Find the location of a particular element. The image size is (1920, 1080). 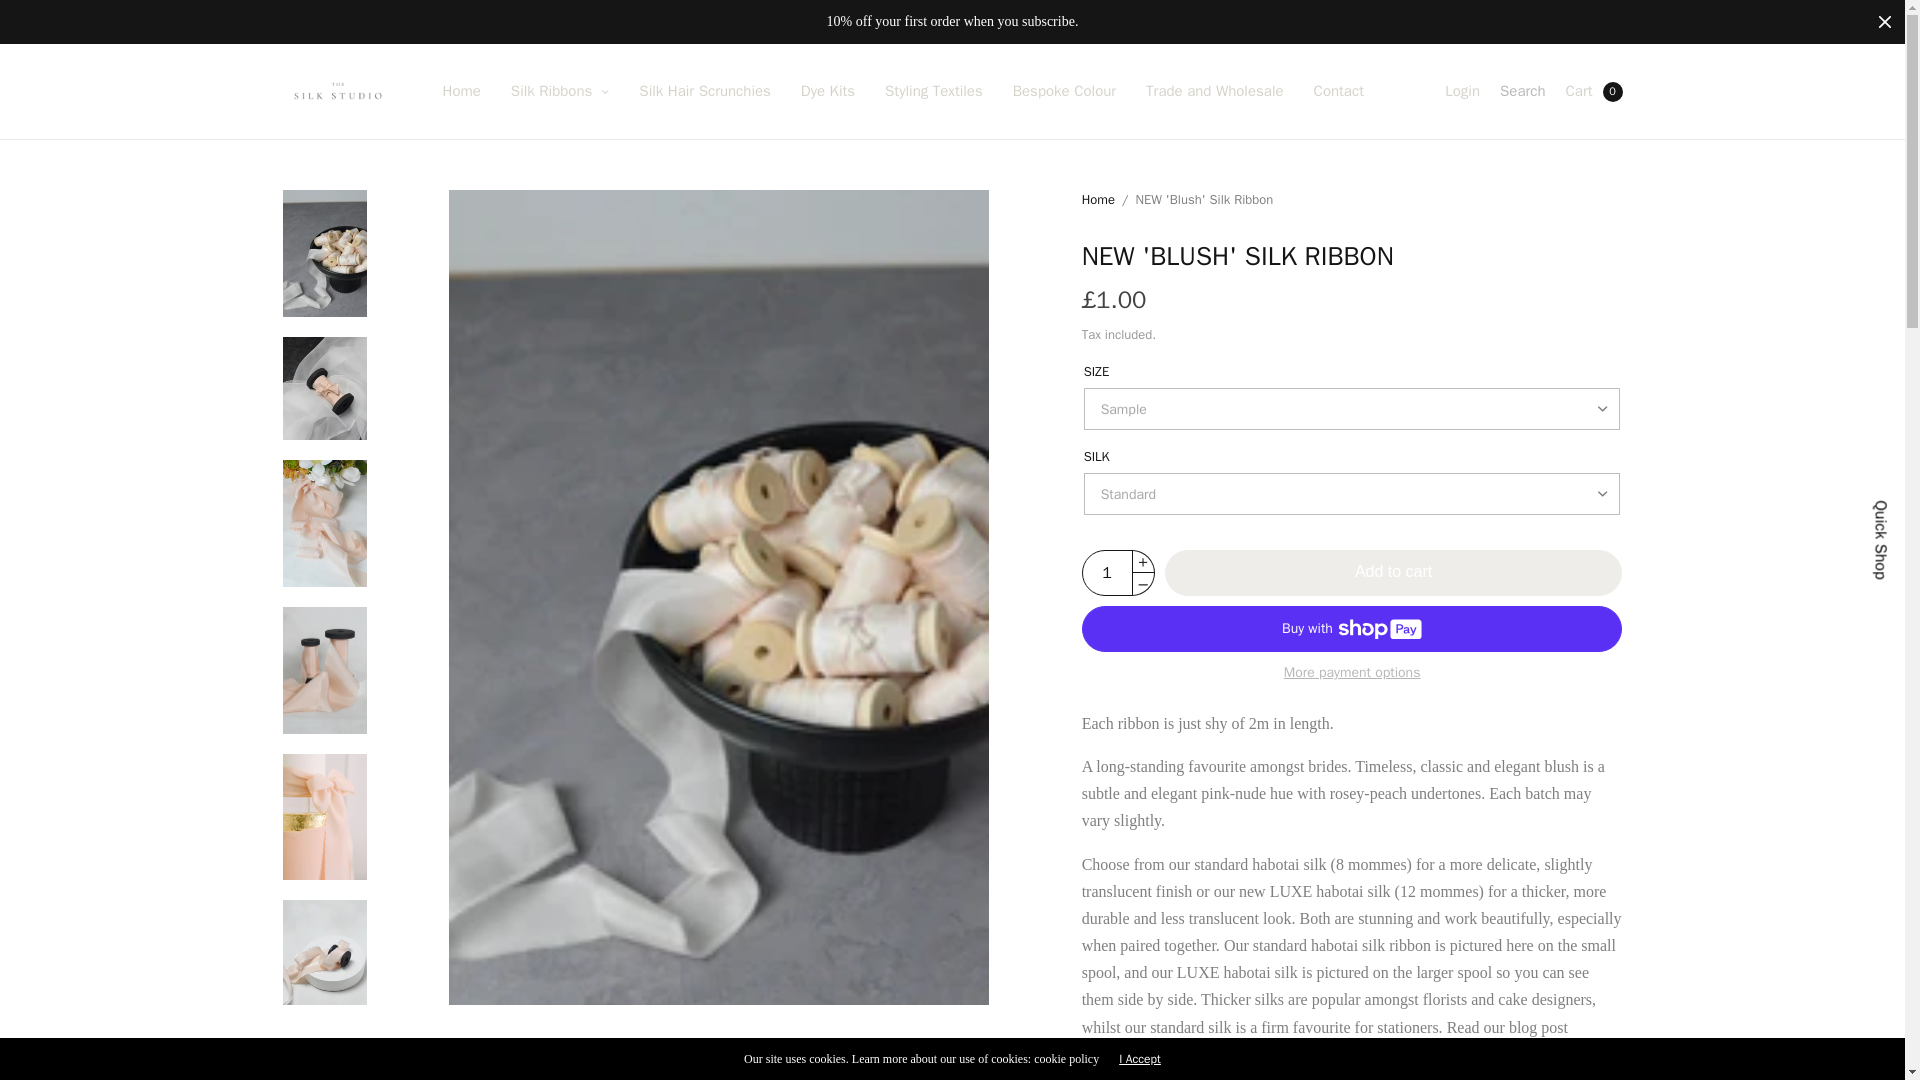

Dye Kits is located at coordinates (827, 92).